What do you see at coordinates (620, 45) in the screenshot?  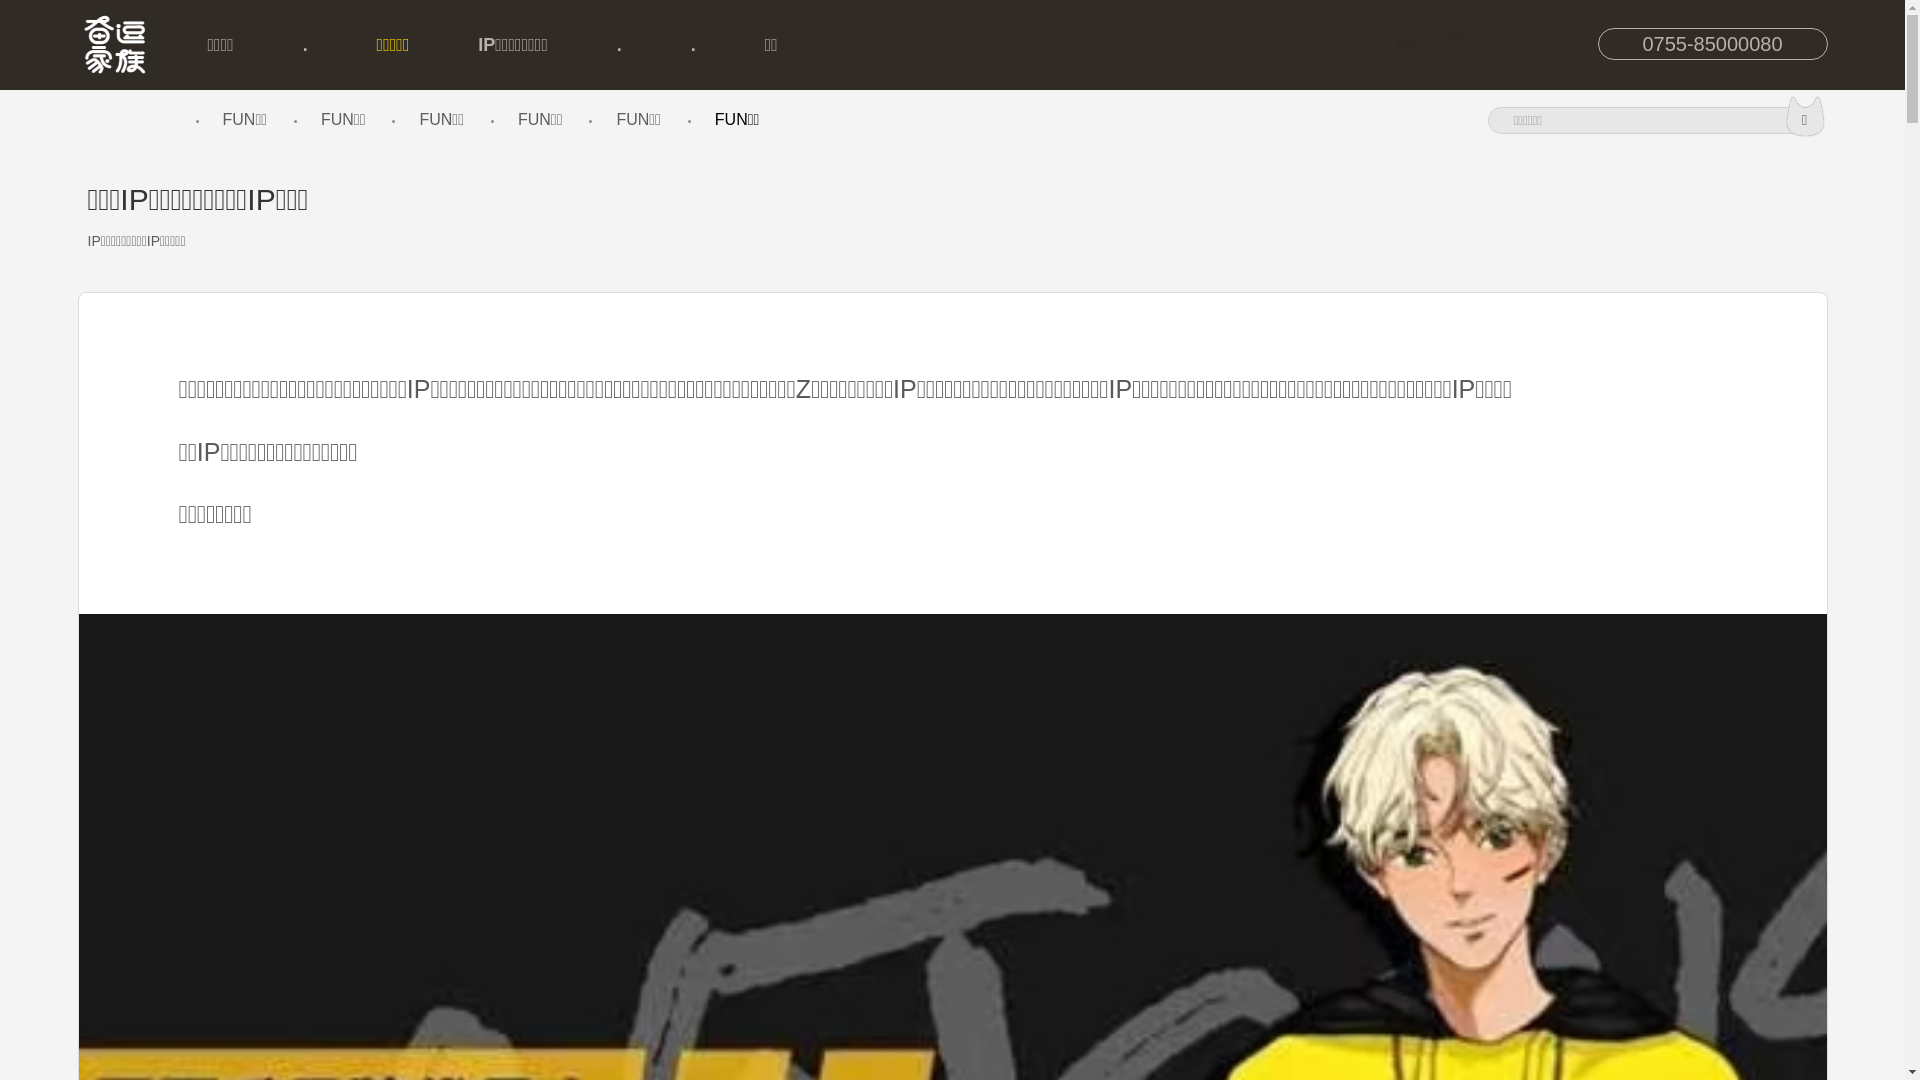 I see `.` at bounding box center [620, 45].